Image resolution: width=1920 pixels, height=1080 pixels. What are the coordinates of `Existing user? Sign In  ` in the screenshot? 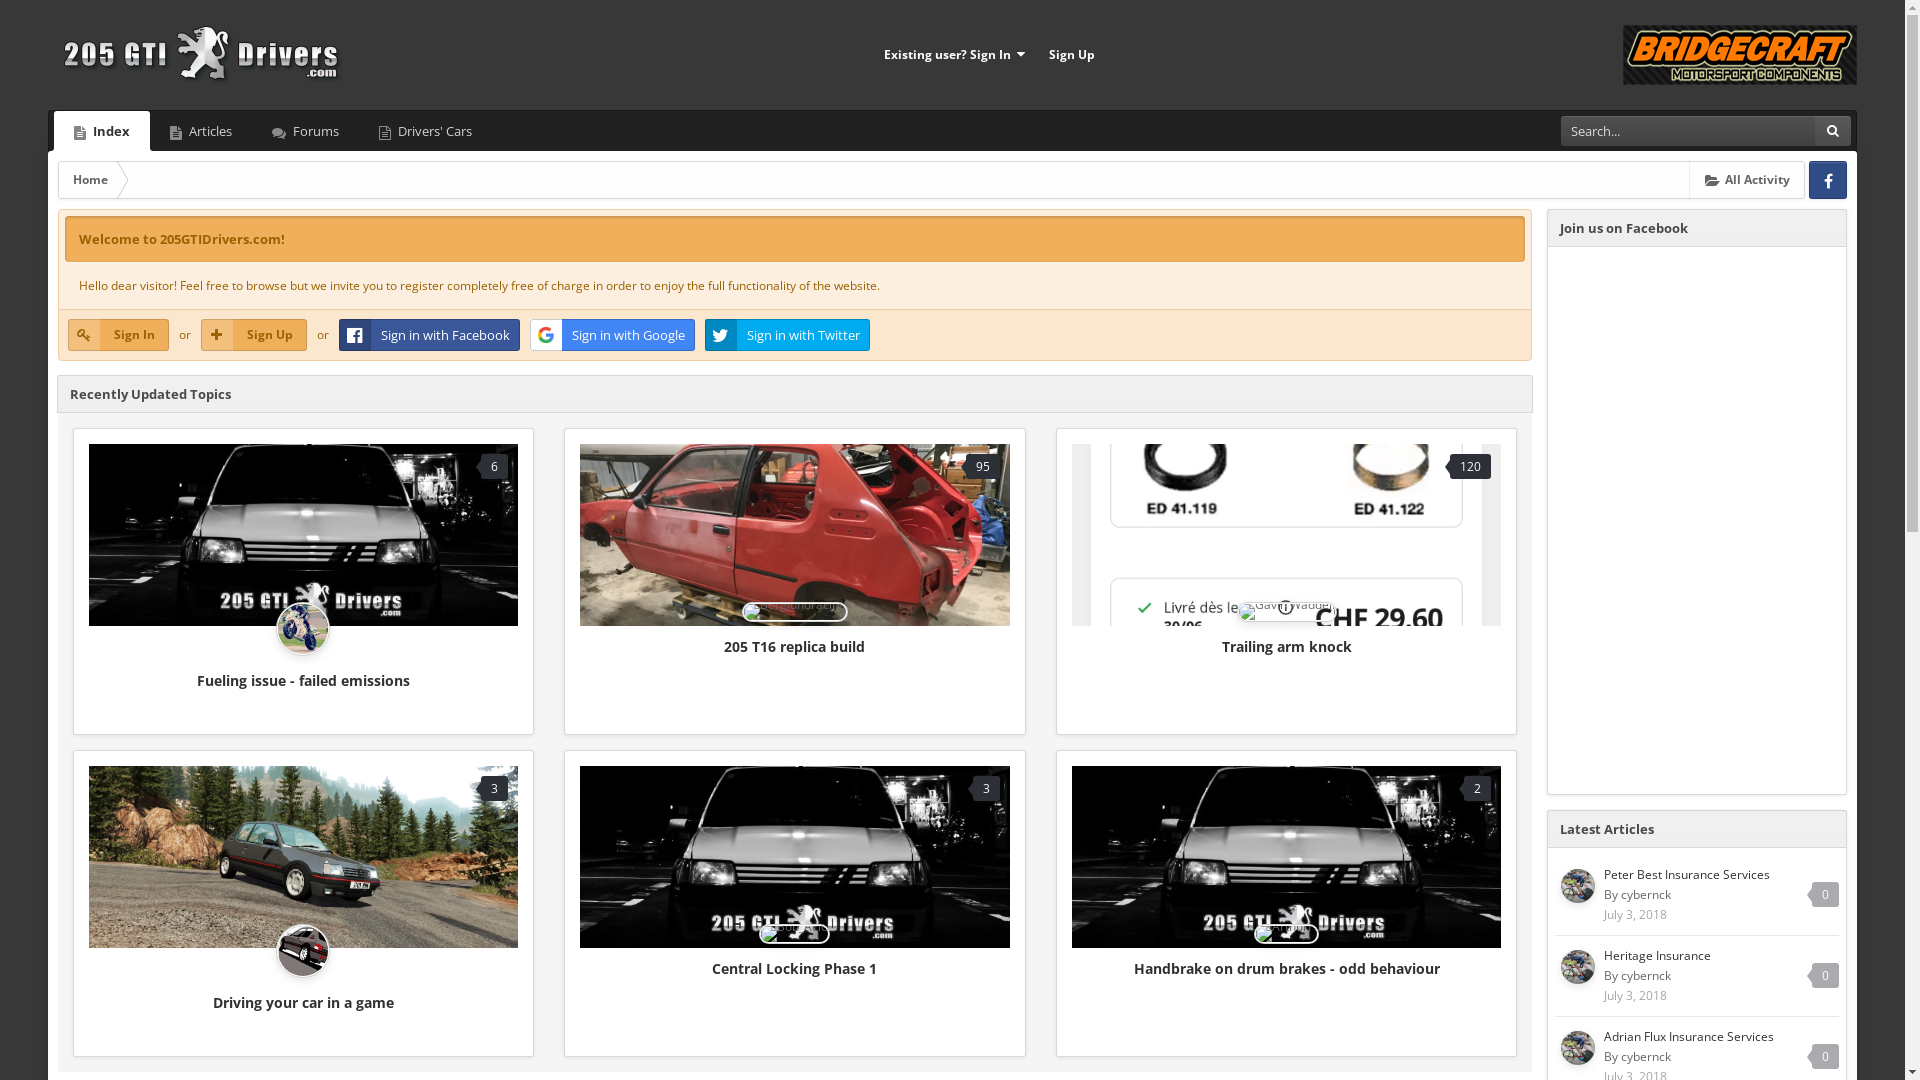 It's located at (954, 55).